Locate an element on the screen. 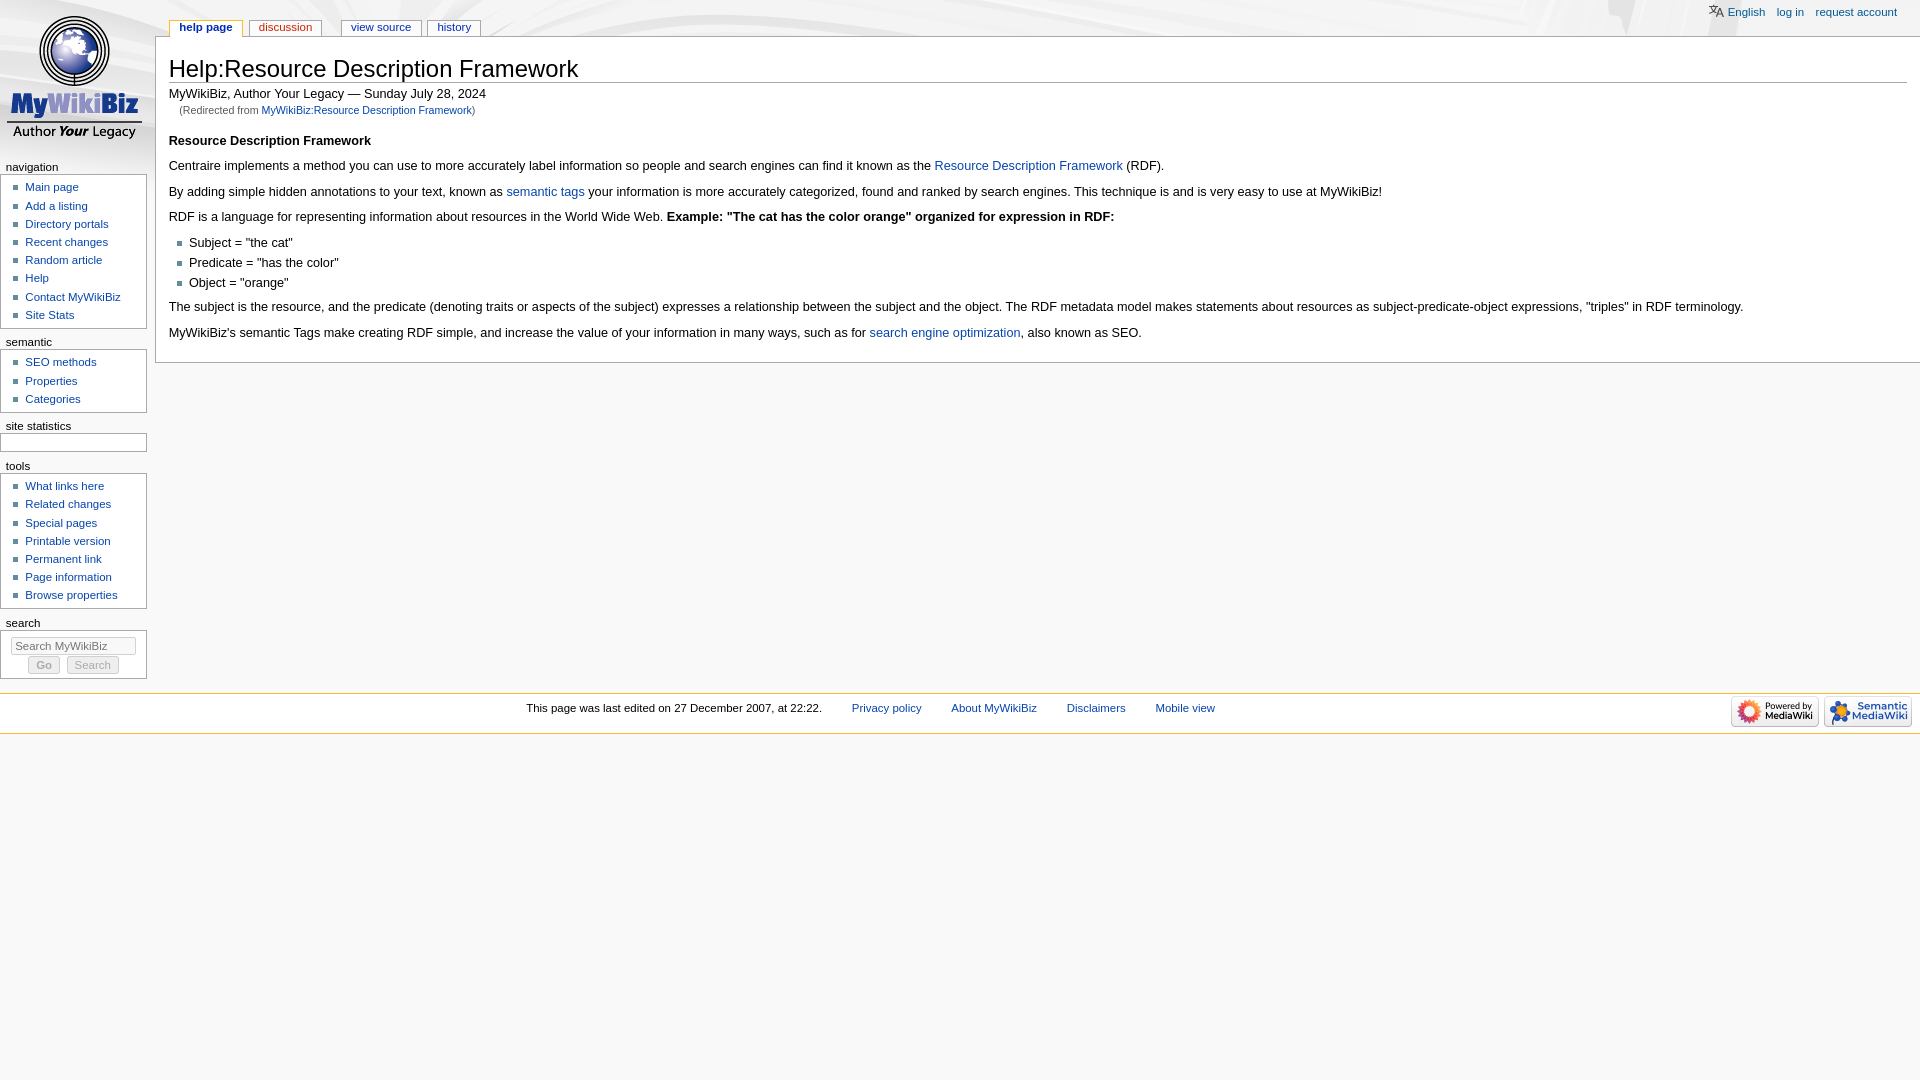 Image resolution: width=1920 pixels, height=1080 pixels. help page is located at coordinates (206, 28).